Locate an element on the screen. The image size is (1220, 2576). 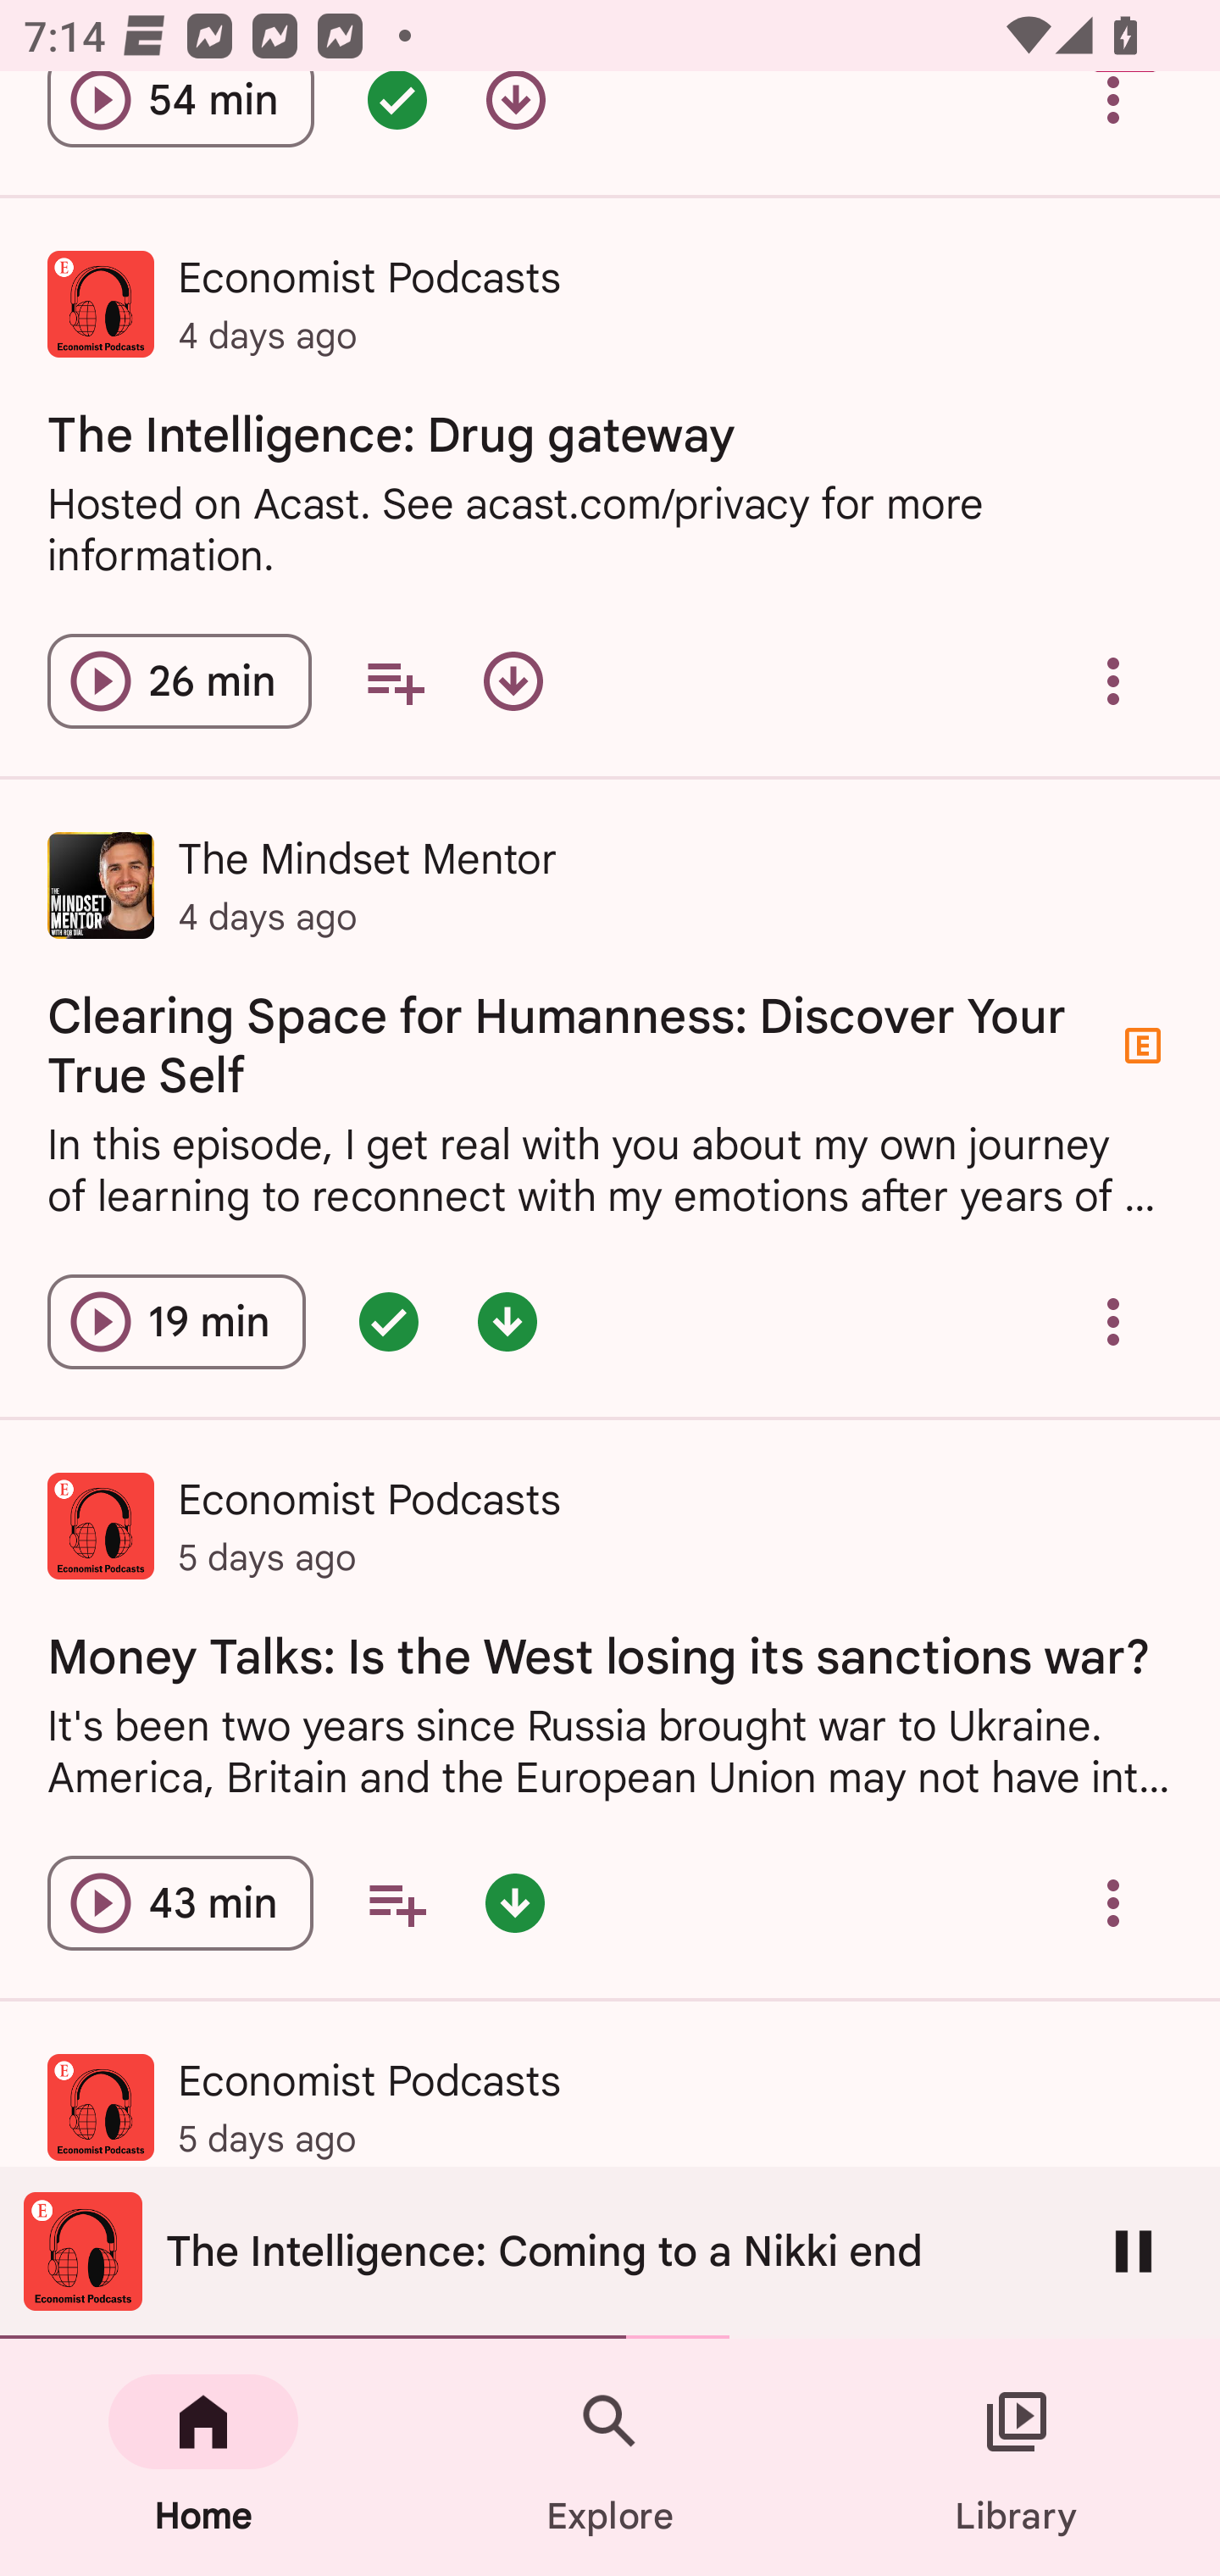
Overflow menu is located at coordinates (1113, 1901).